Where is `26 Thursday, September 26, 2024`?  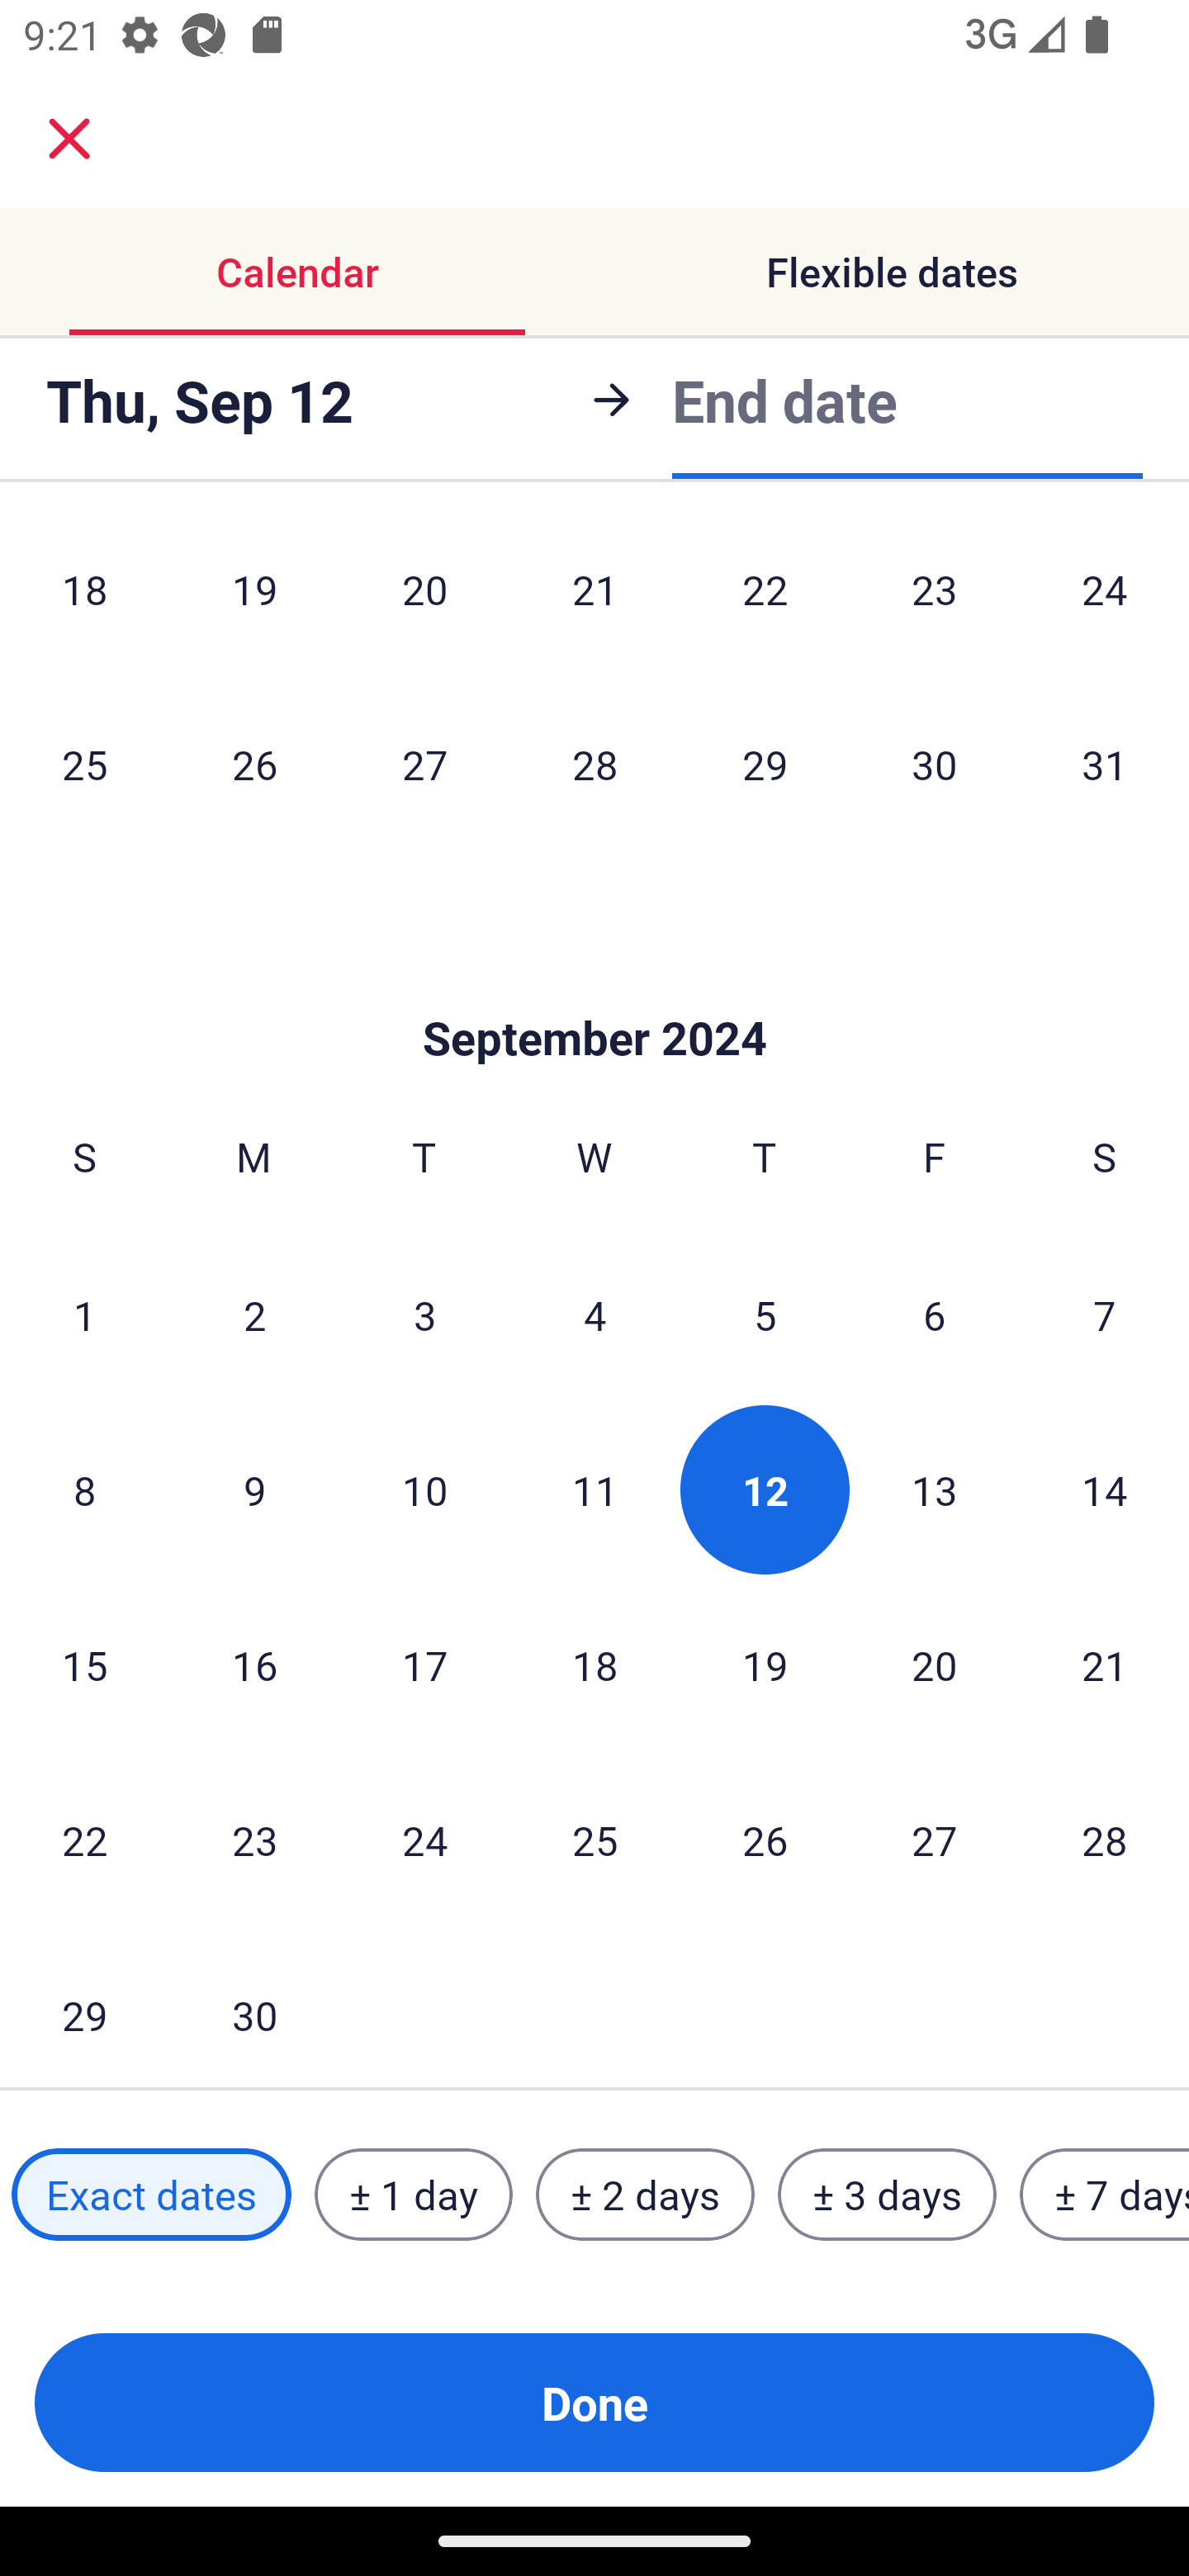 26 Thursday, September 26, 2024 is located at coordinates (765, 1839).